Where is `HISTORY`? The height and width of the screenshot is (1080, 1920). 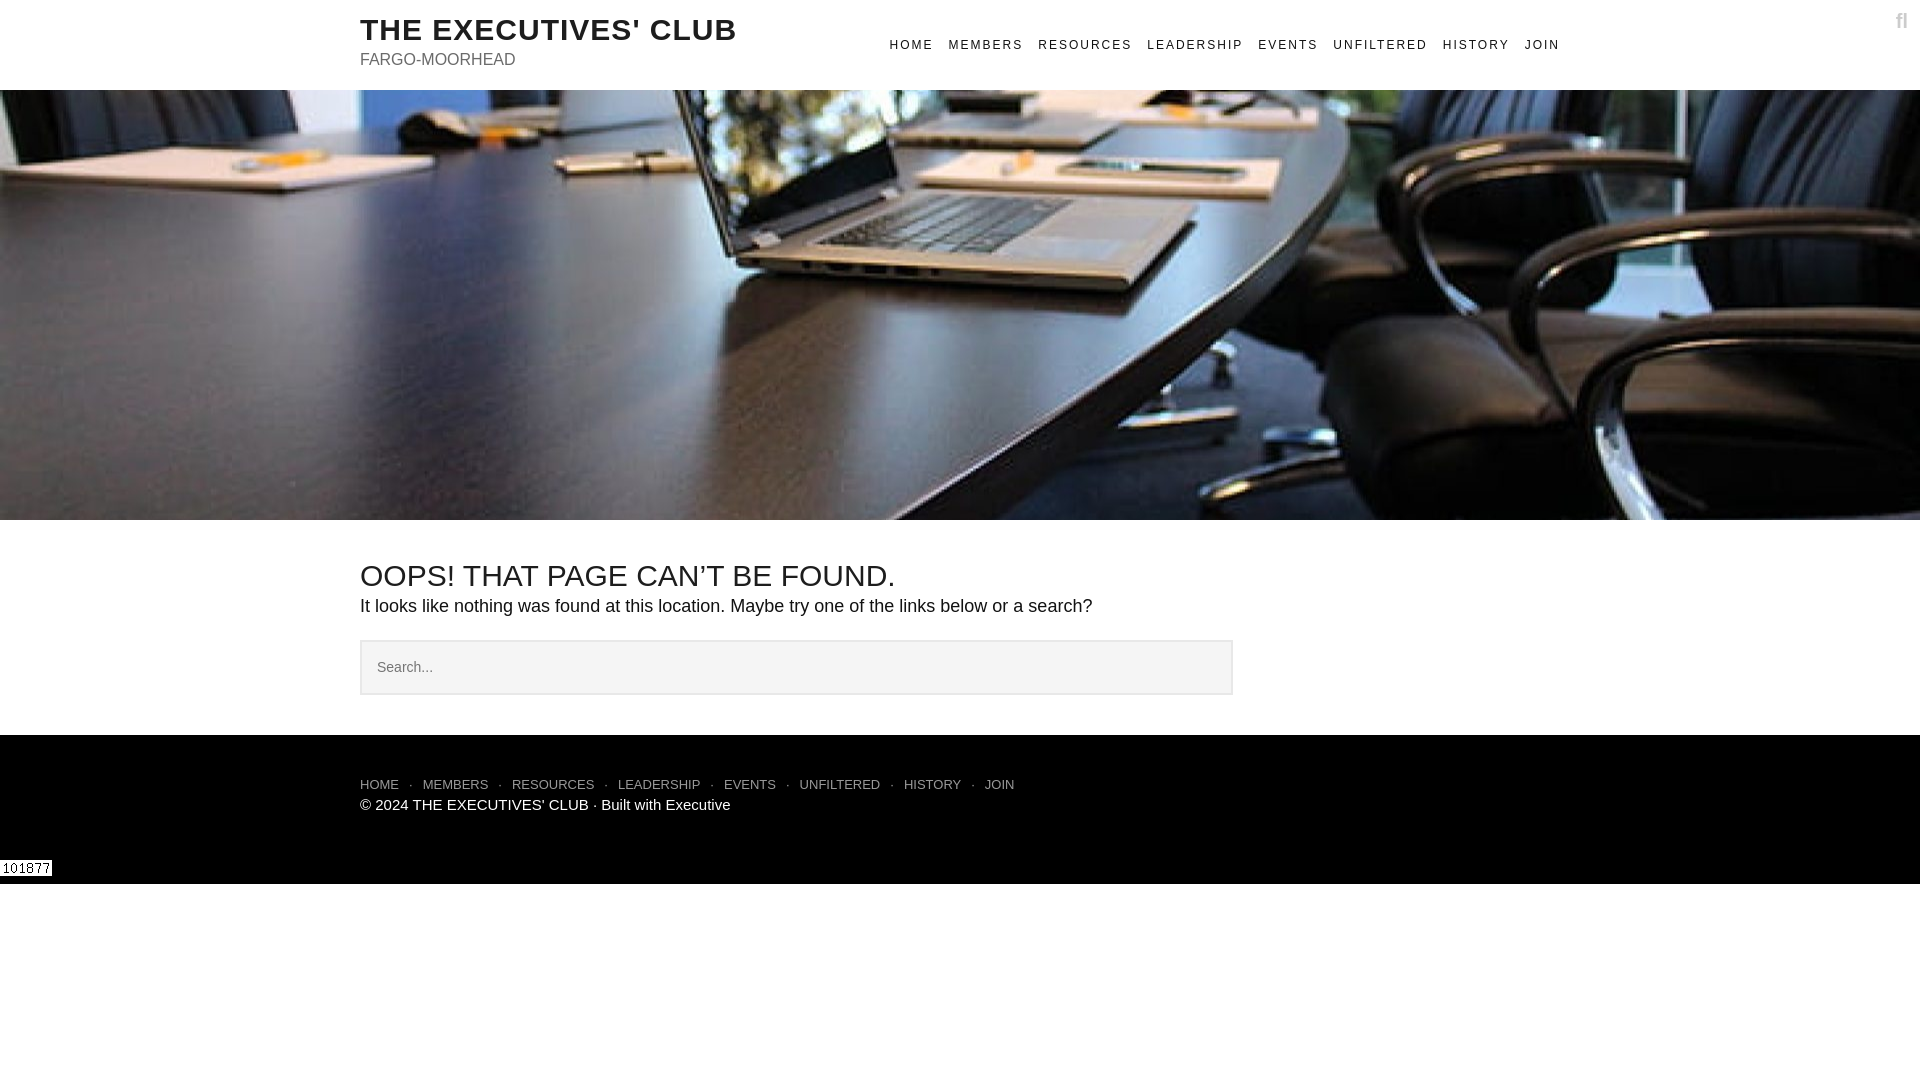 HISTORY is located at coordinates (1476, 45).